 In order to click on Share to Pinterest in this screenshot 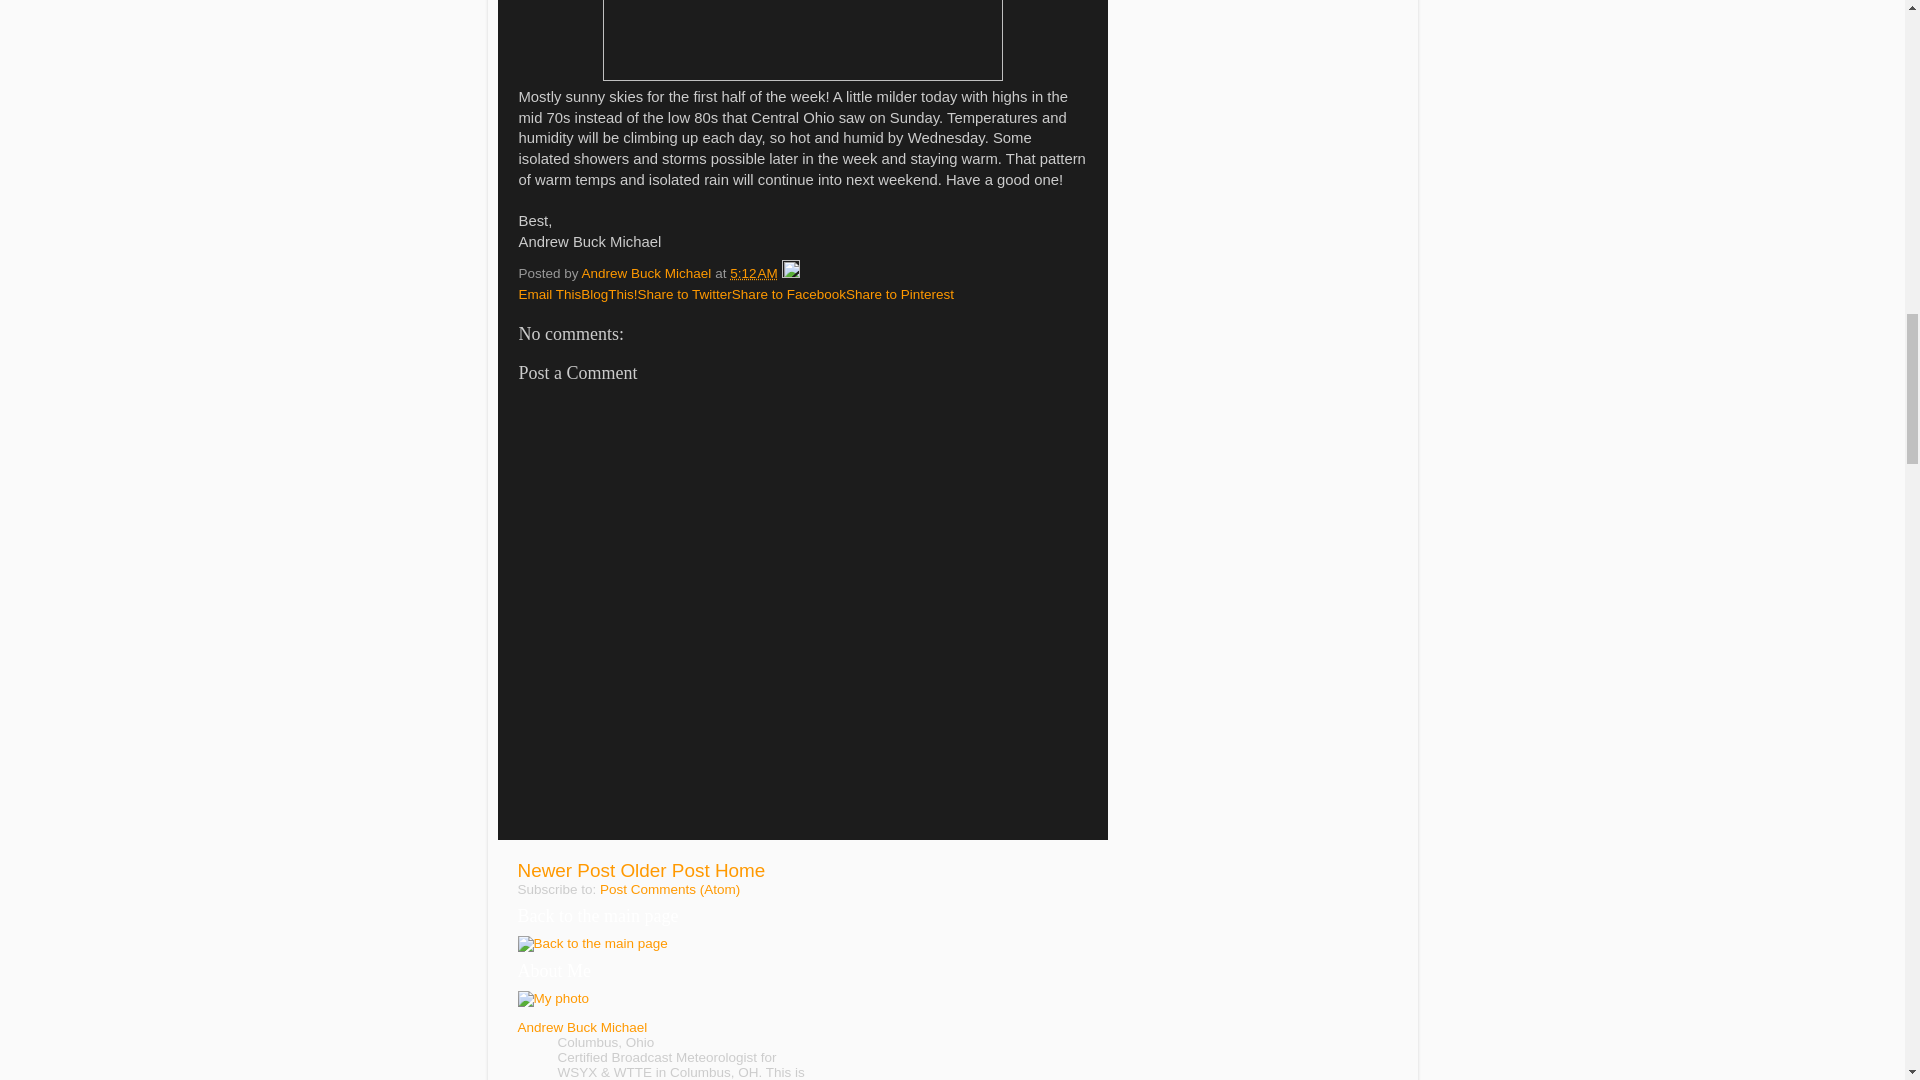, I will do `click(900, 294)`.